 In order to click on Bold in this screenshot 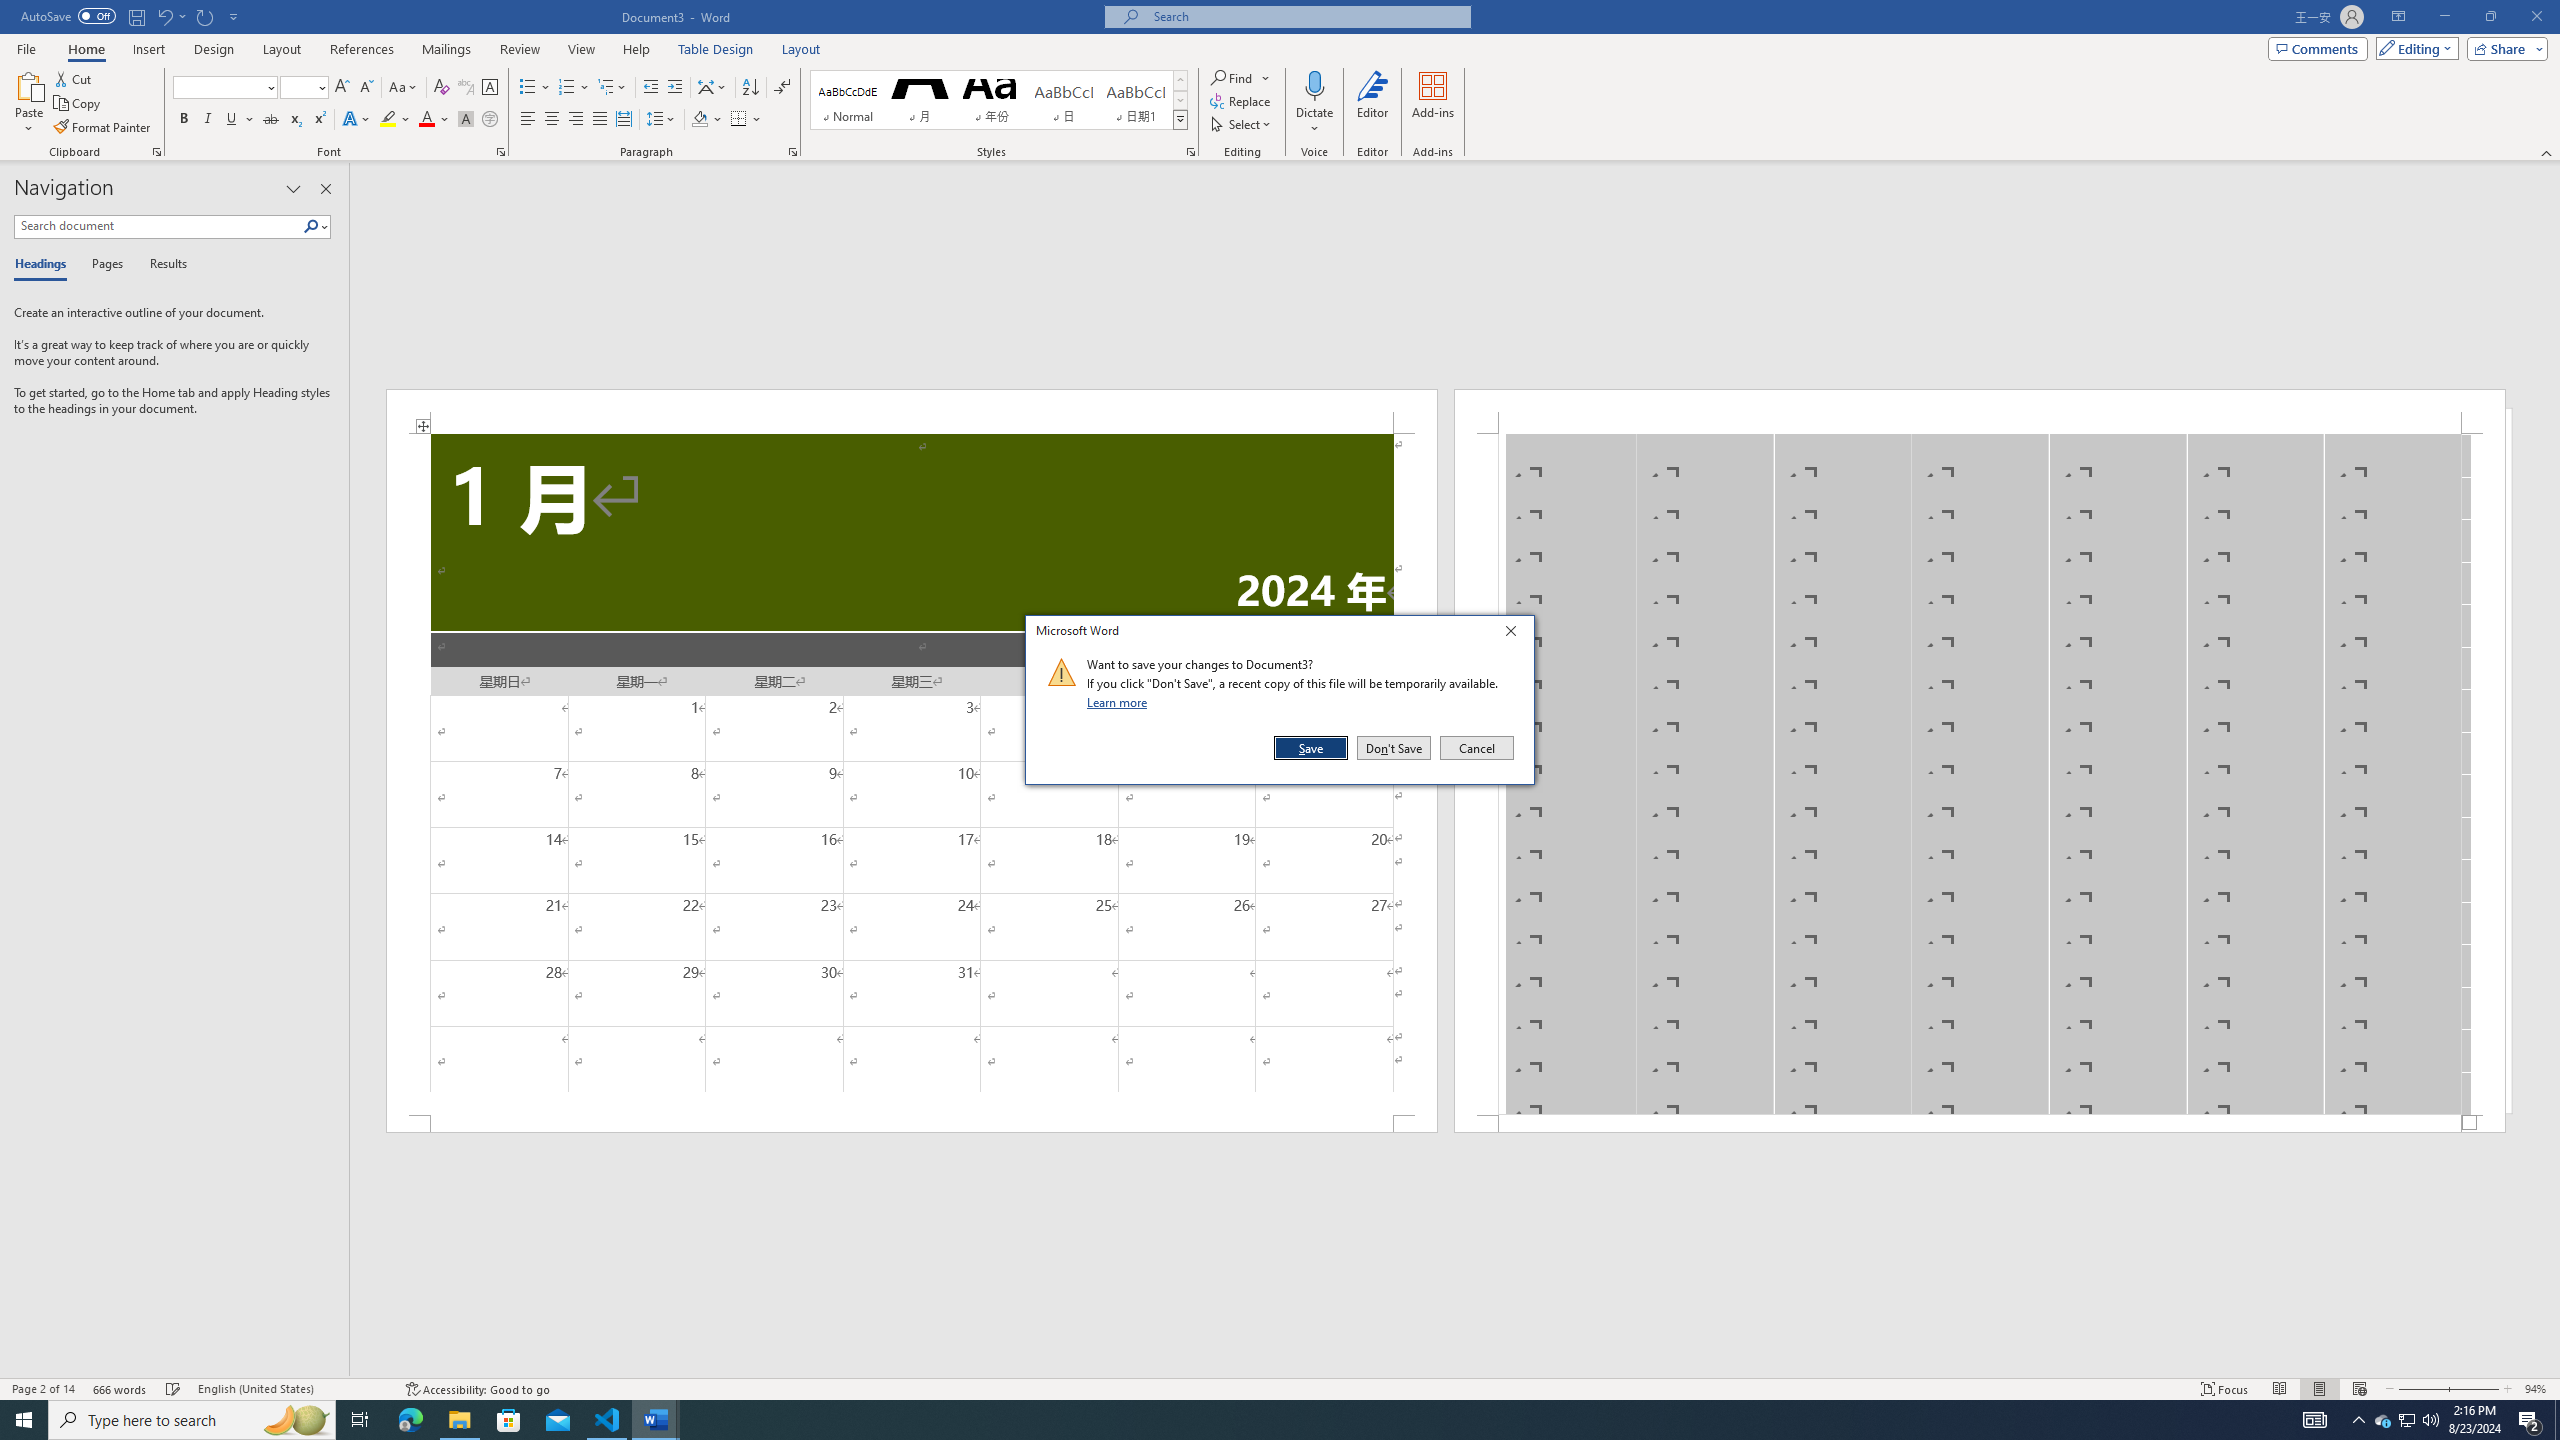, I will do `click(404, 88)`.